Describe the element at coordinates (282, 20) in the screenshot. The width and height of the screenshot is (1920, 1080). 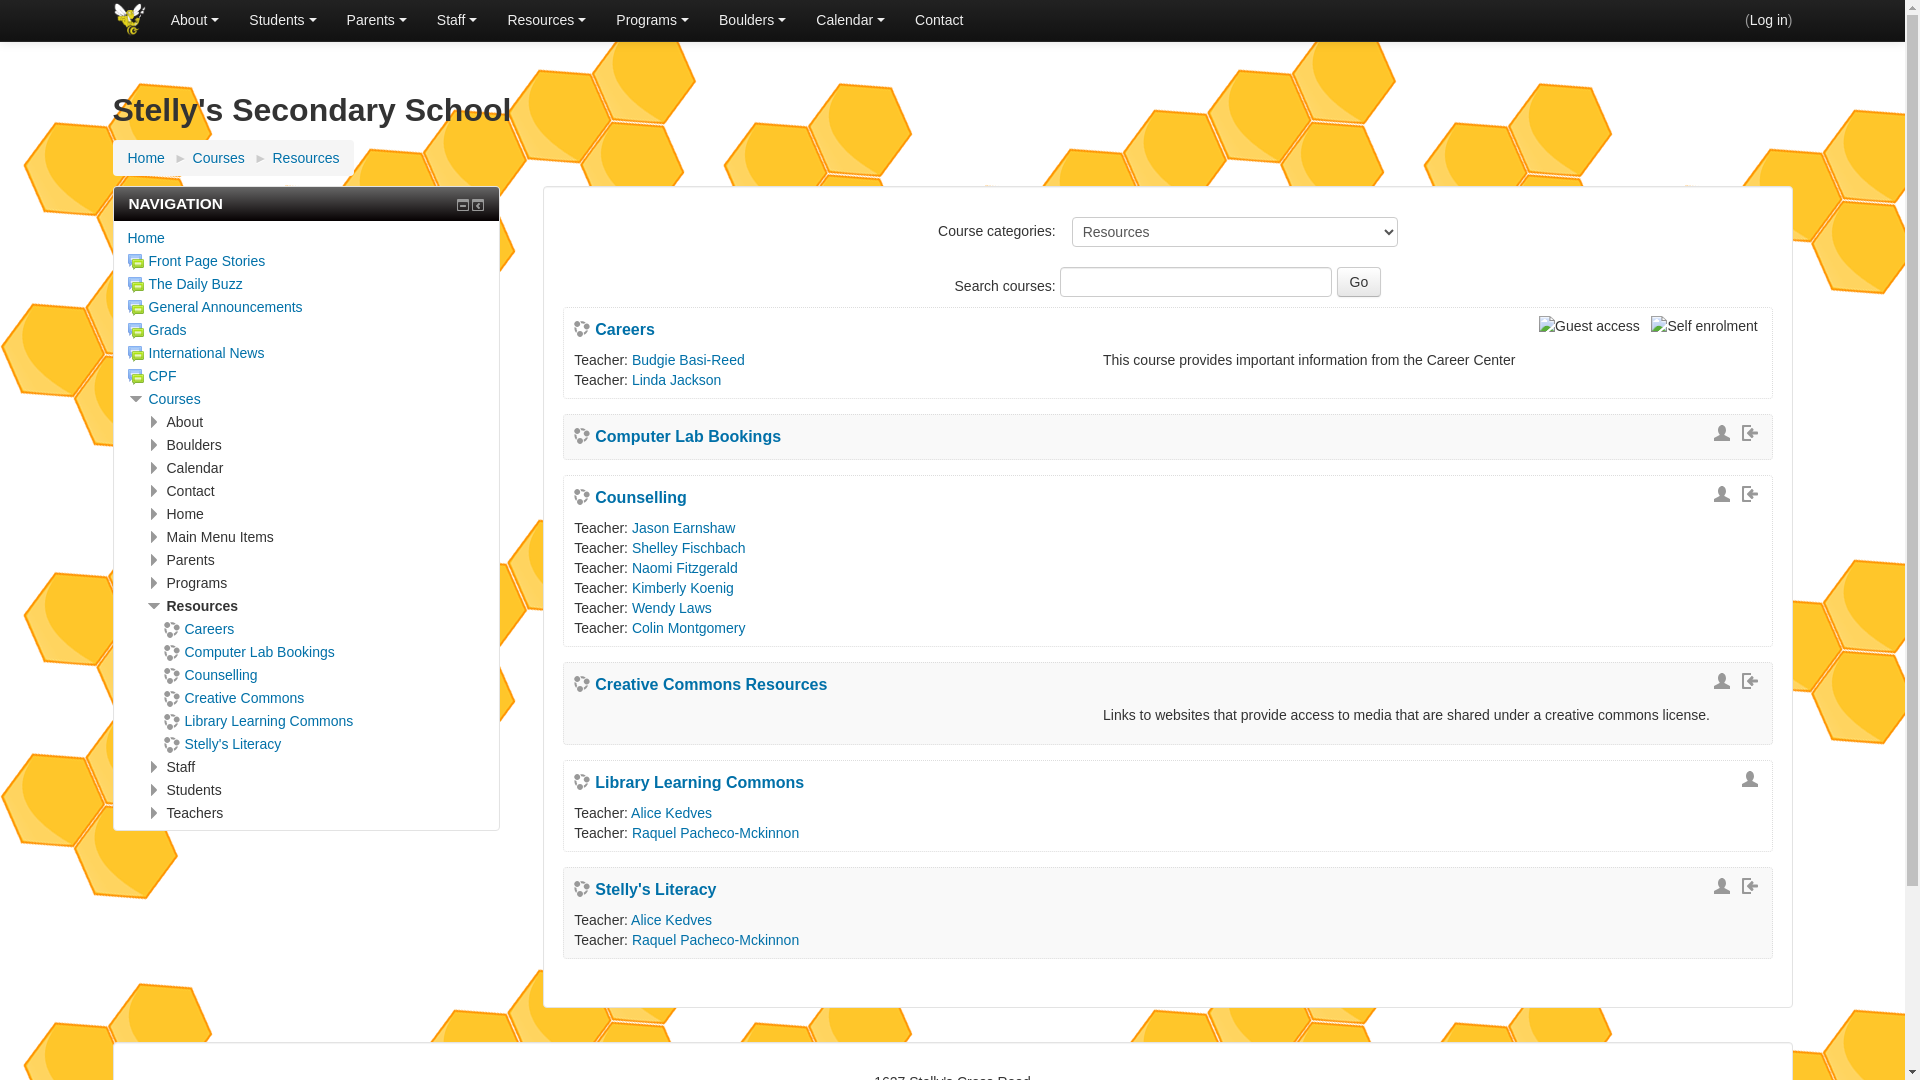
I see `Students` at that location.